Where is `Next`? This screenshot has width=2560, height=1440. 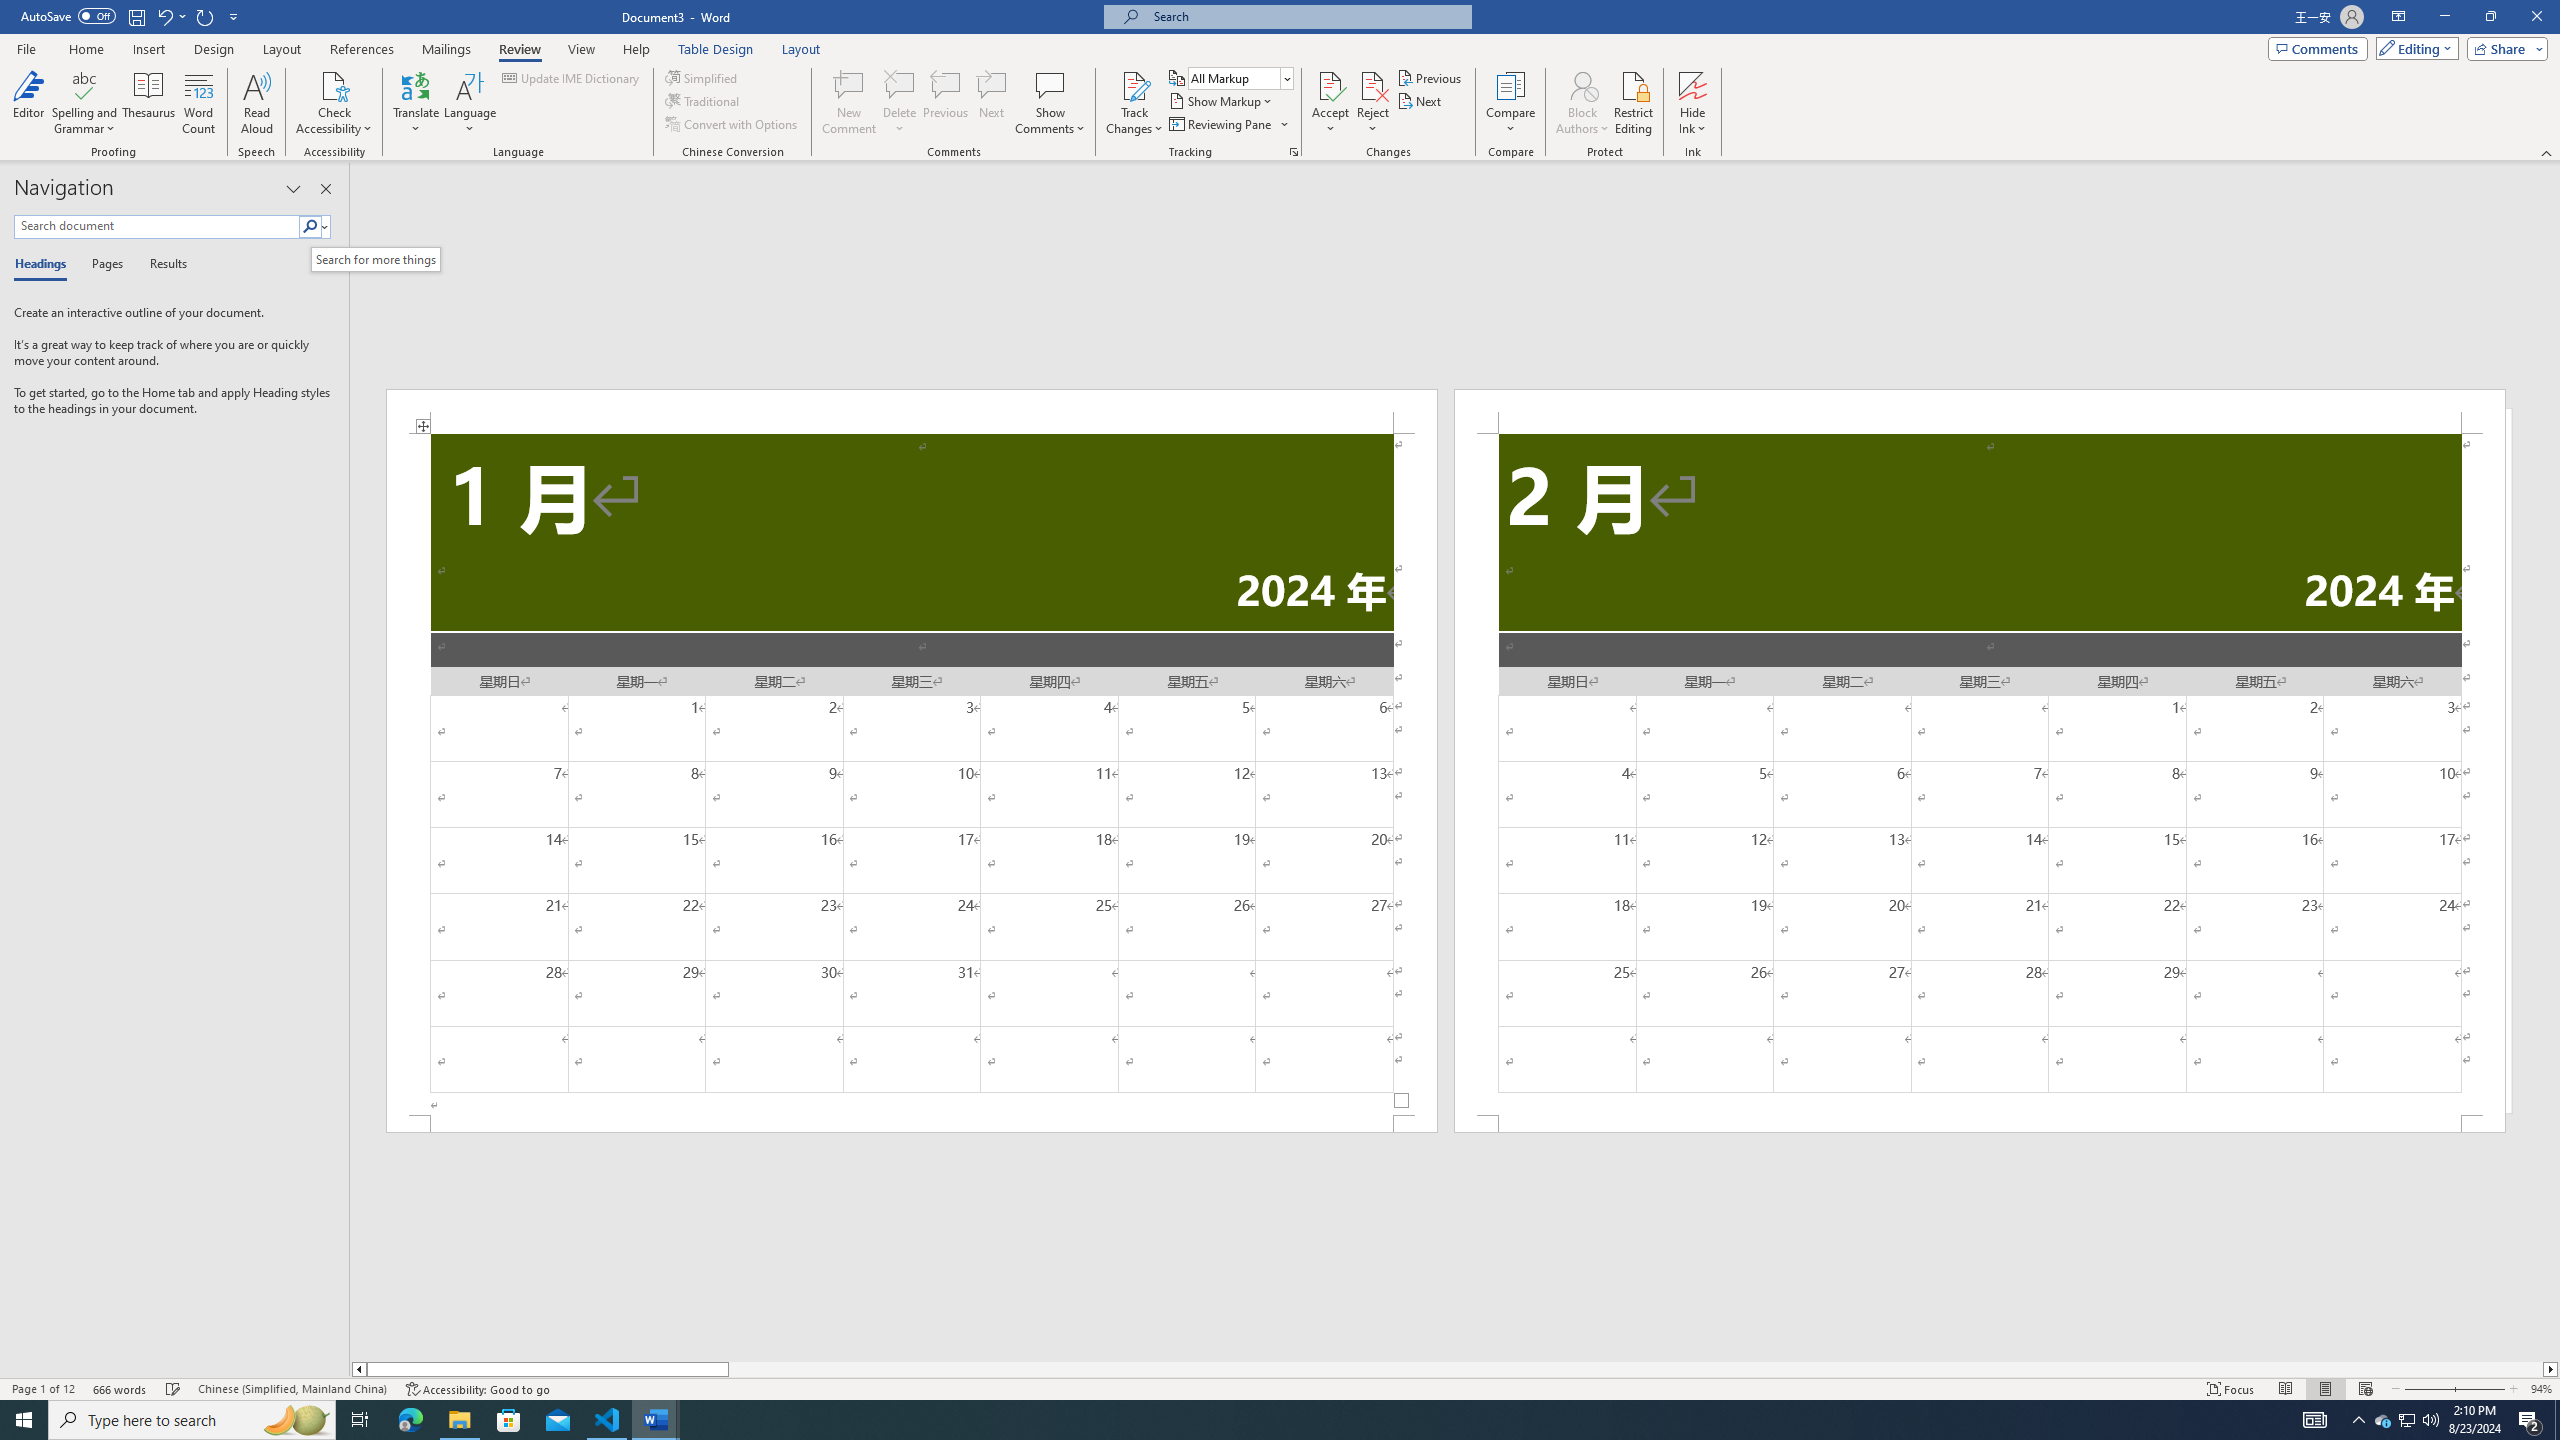
Next is located at coordinates (1422, 100).